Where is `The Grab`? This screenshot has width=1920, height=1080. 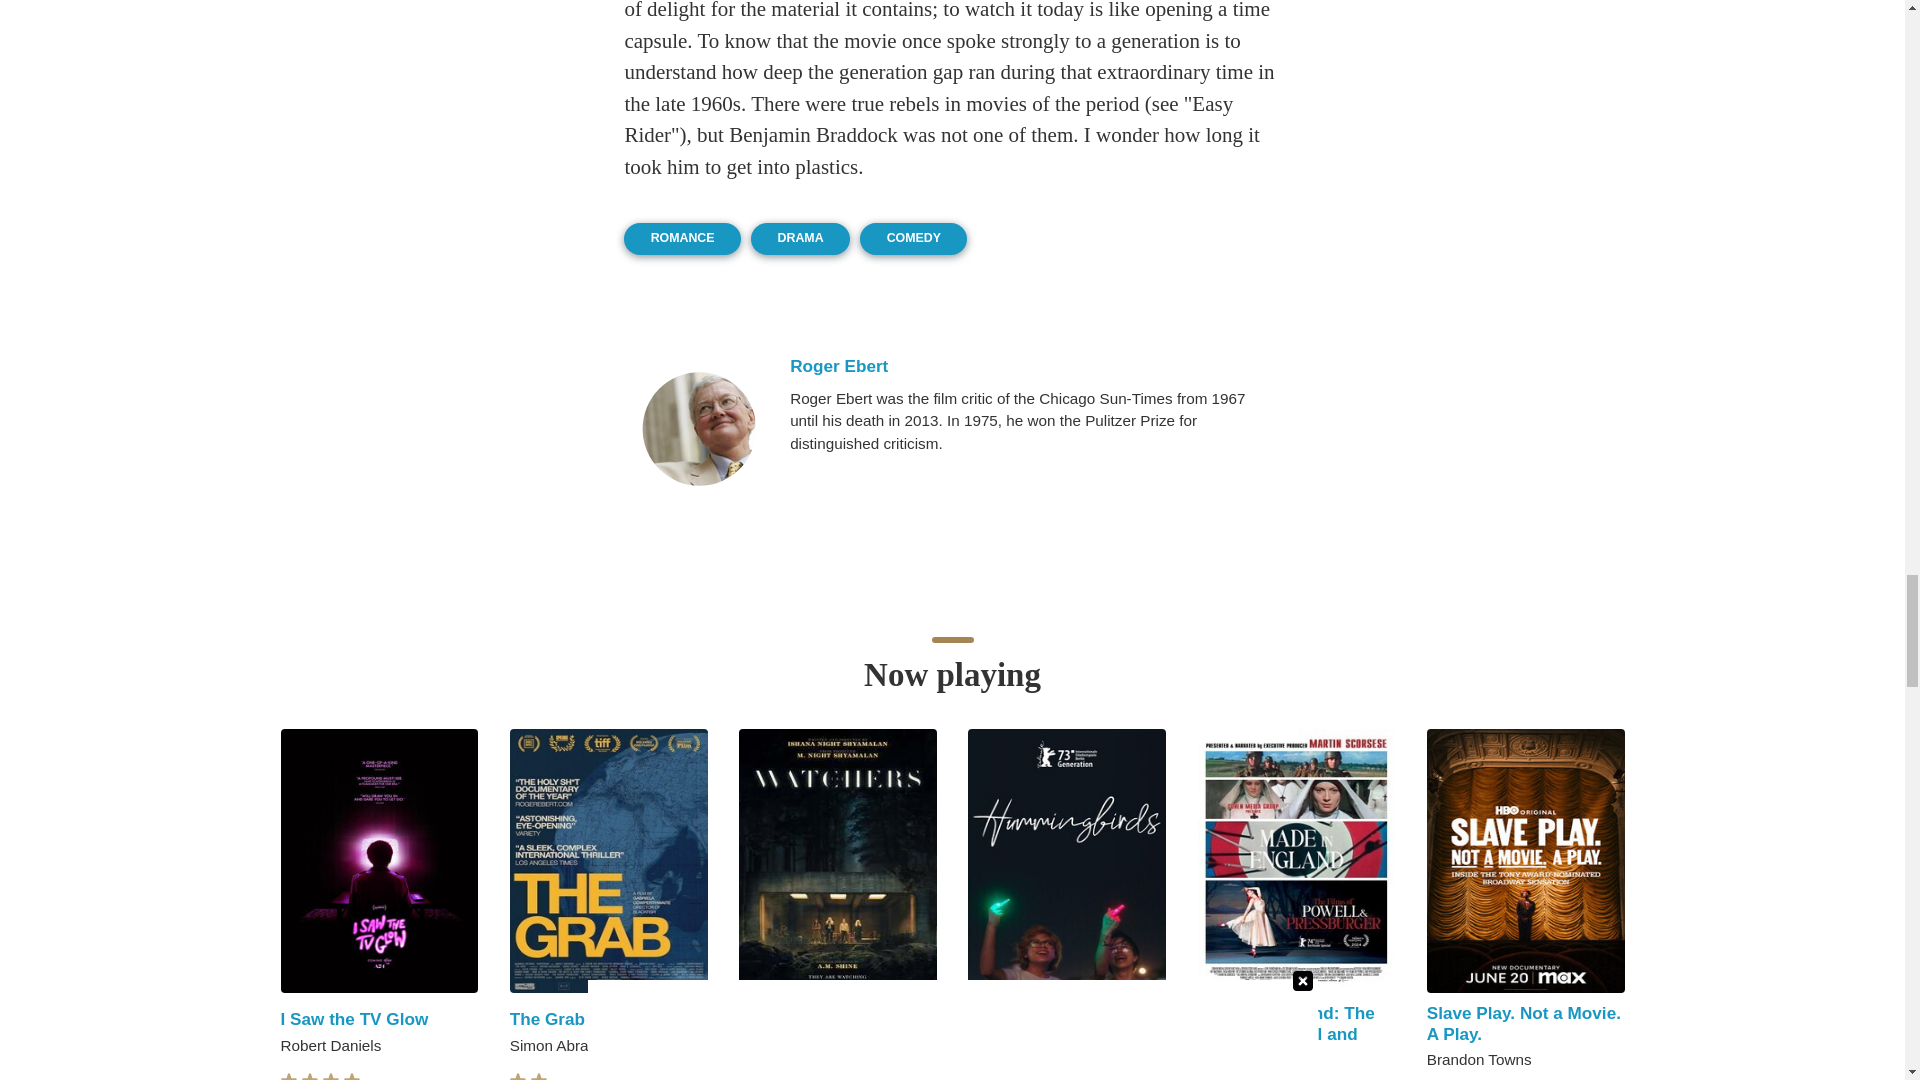
The Grab is located at coordinates (548, 1018).